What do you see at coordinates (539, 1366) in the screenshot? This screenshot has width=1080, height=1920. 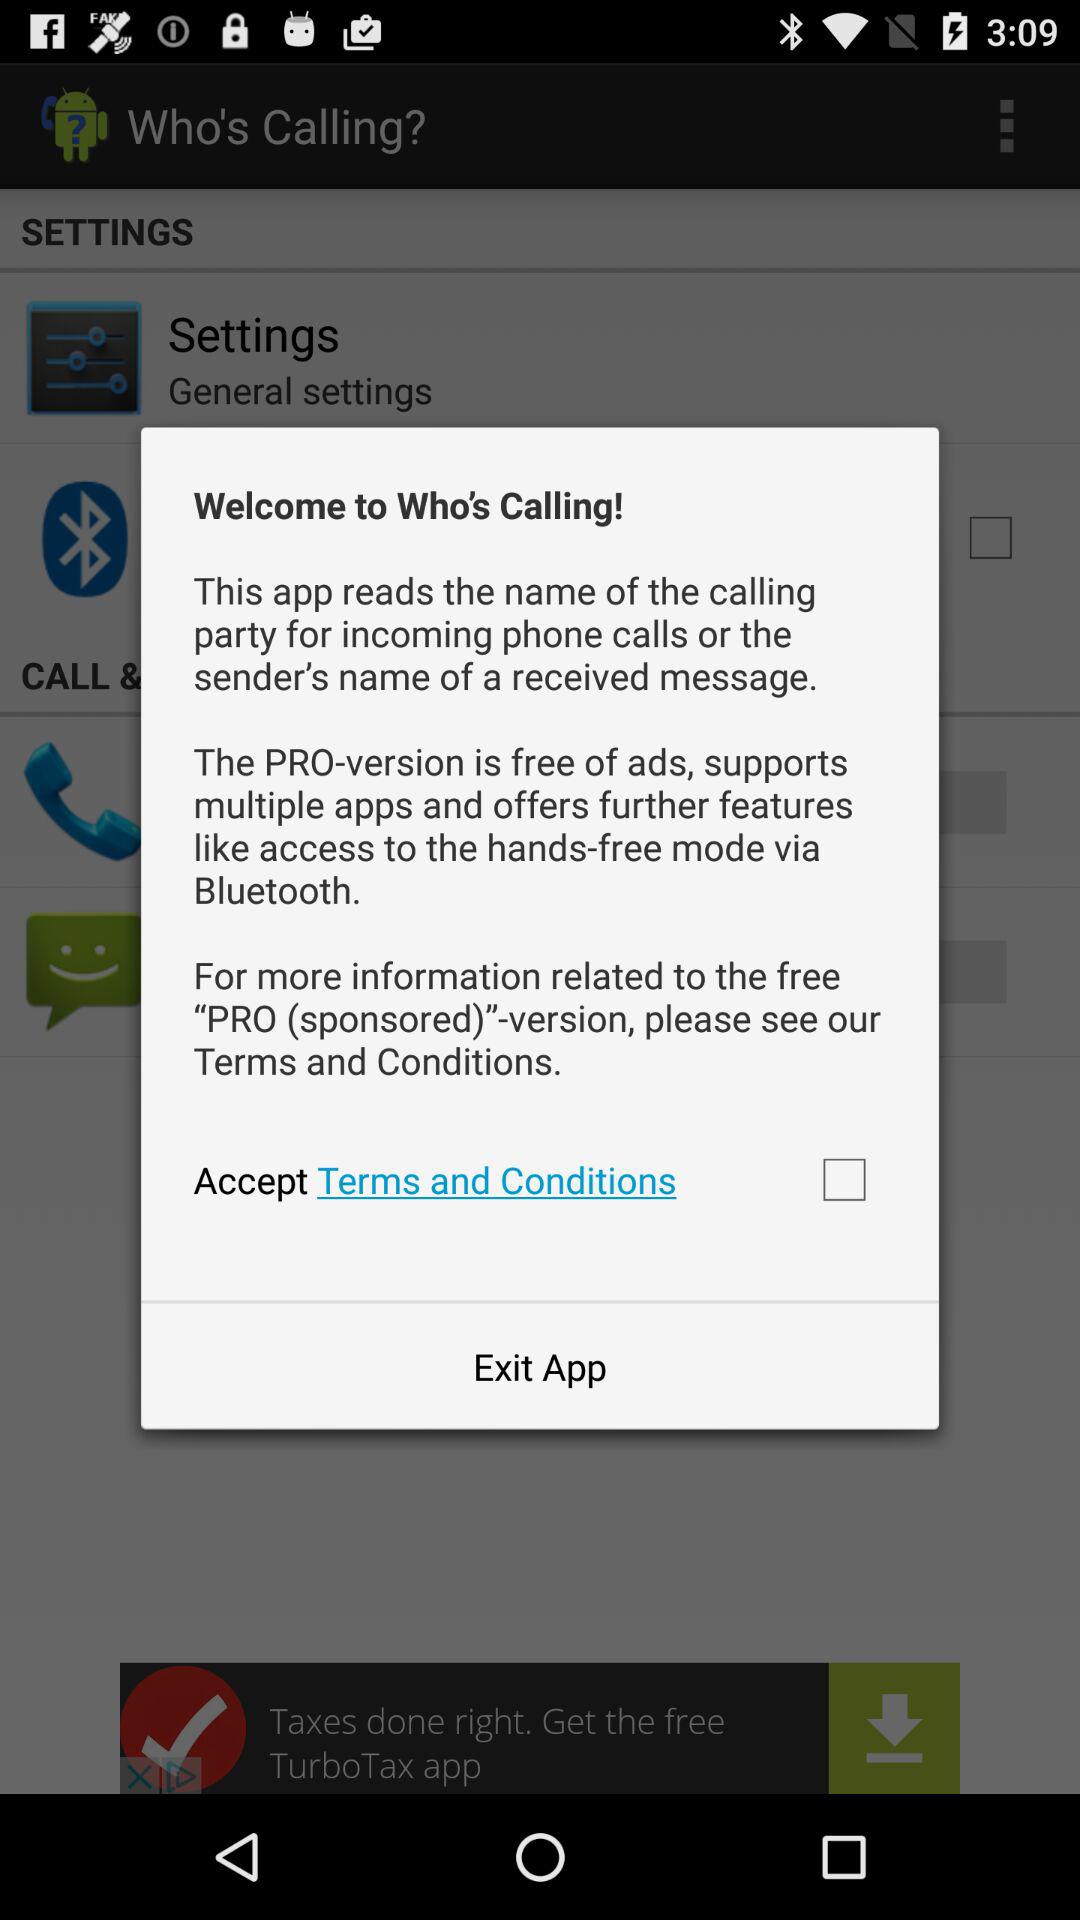 I see `jump to exit app button` at bounding box center [539, 1366].